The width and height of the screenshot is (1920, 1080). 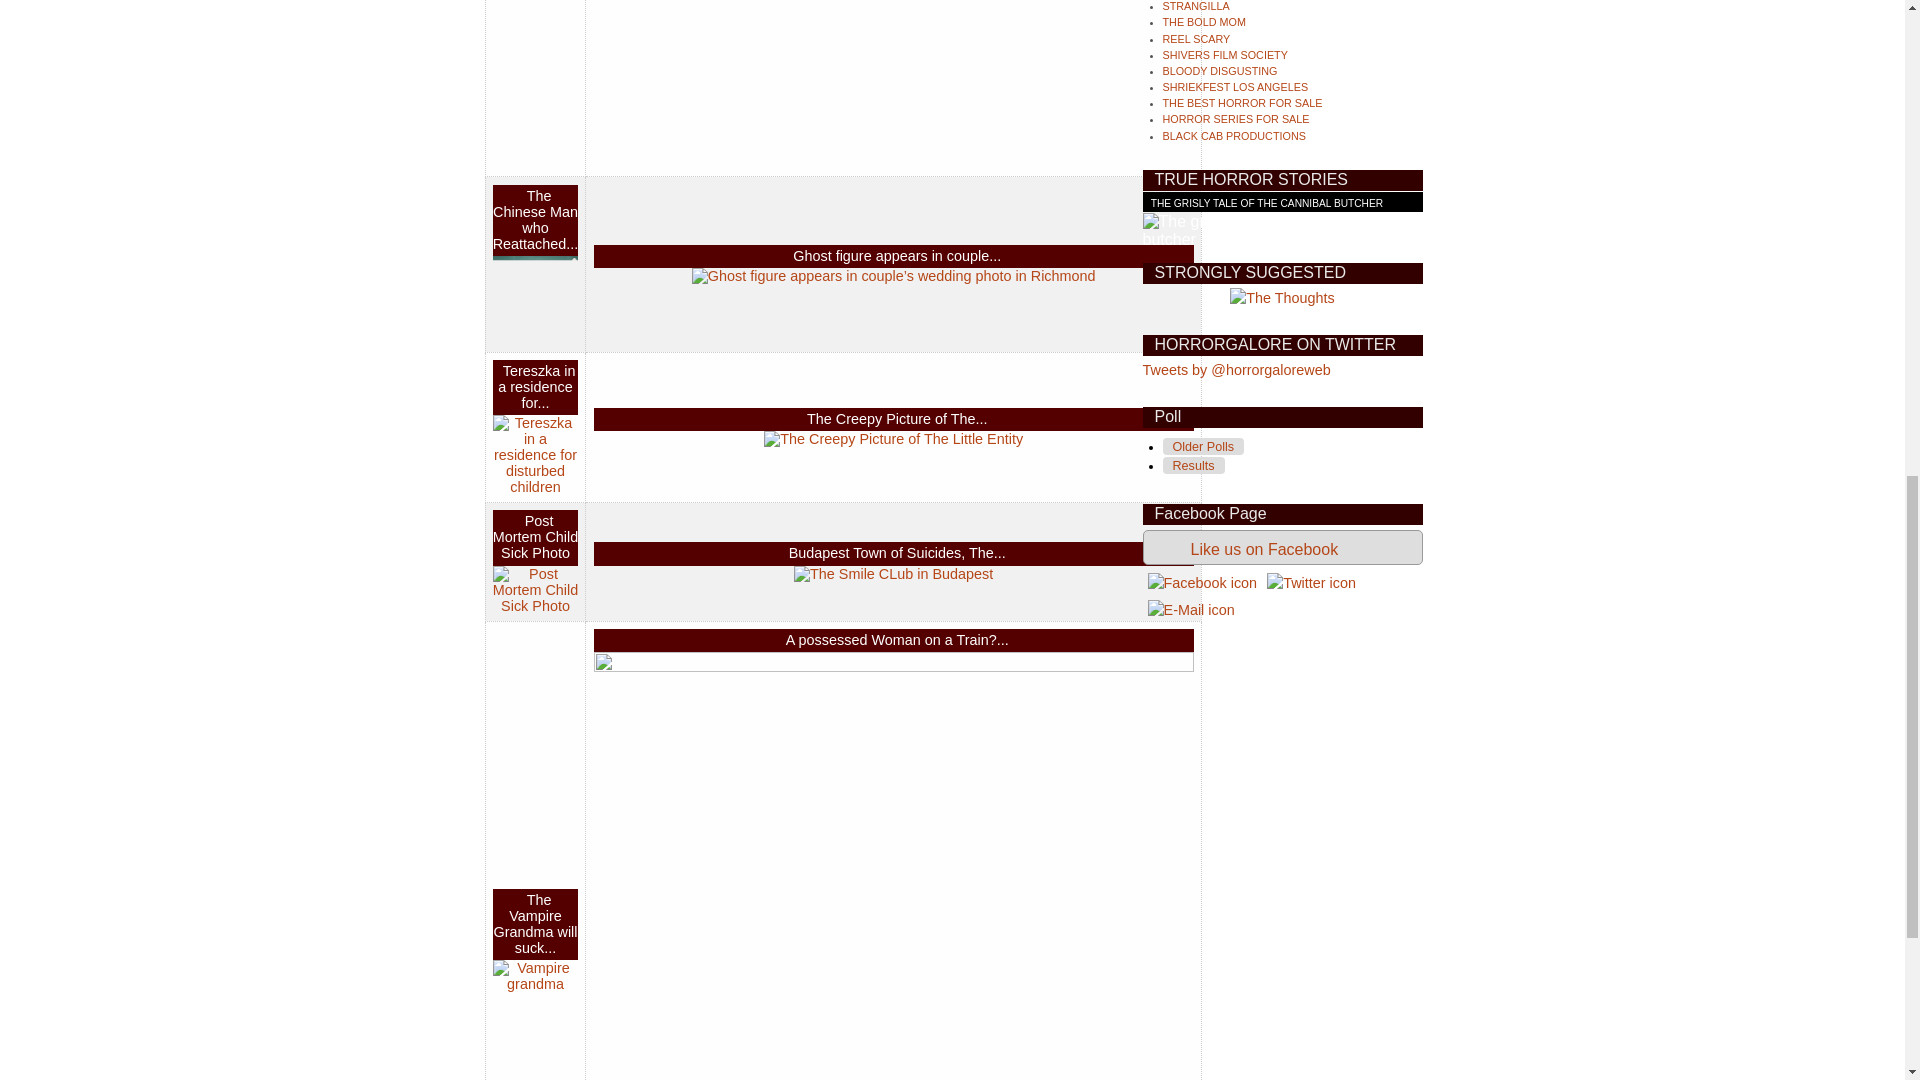 What do you see at coordinates (898, 552) in the screenshot?
I see `Budapest Town of Suicides, The...` at bounding box center [898, 552].